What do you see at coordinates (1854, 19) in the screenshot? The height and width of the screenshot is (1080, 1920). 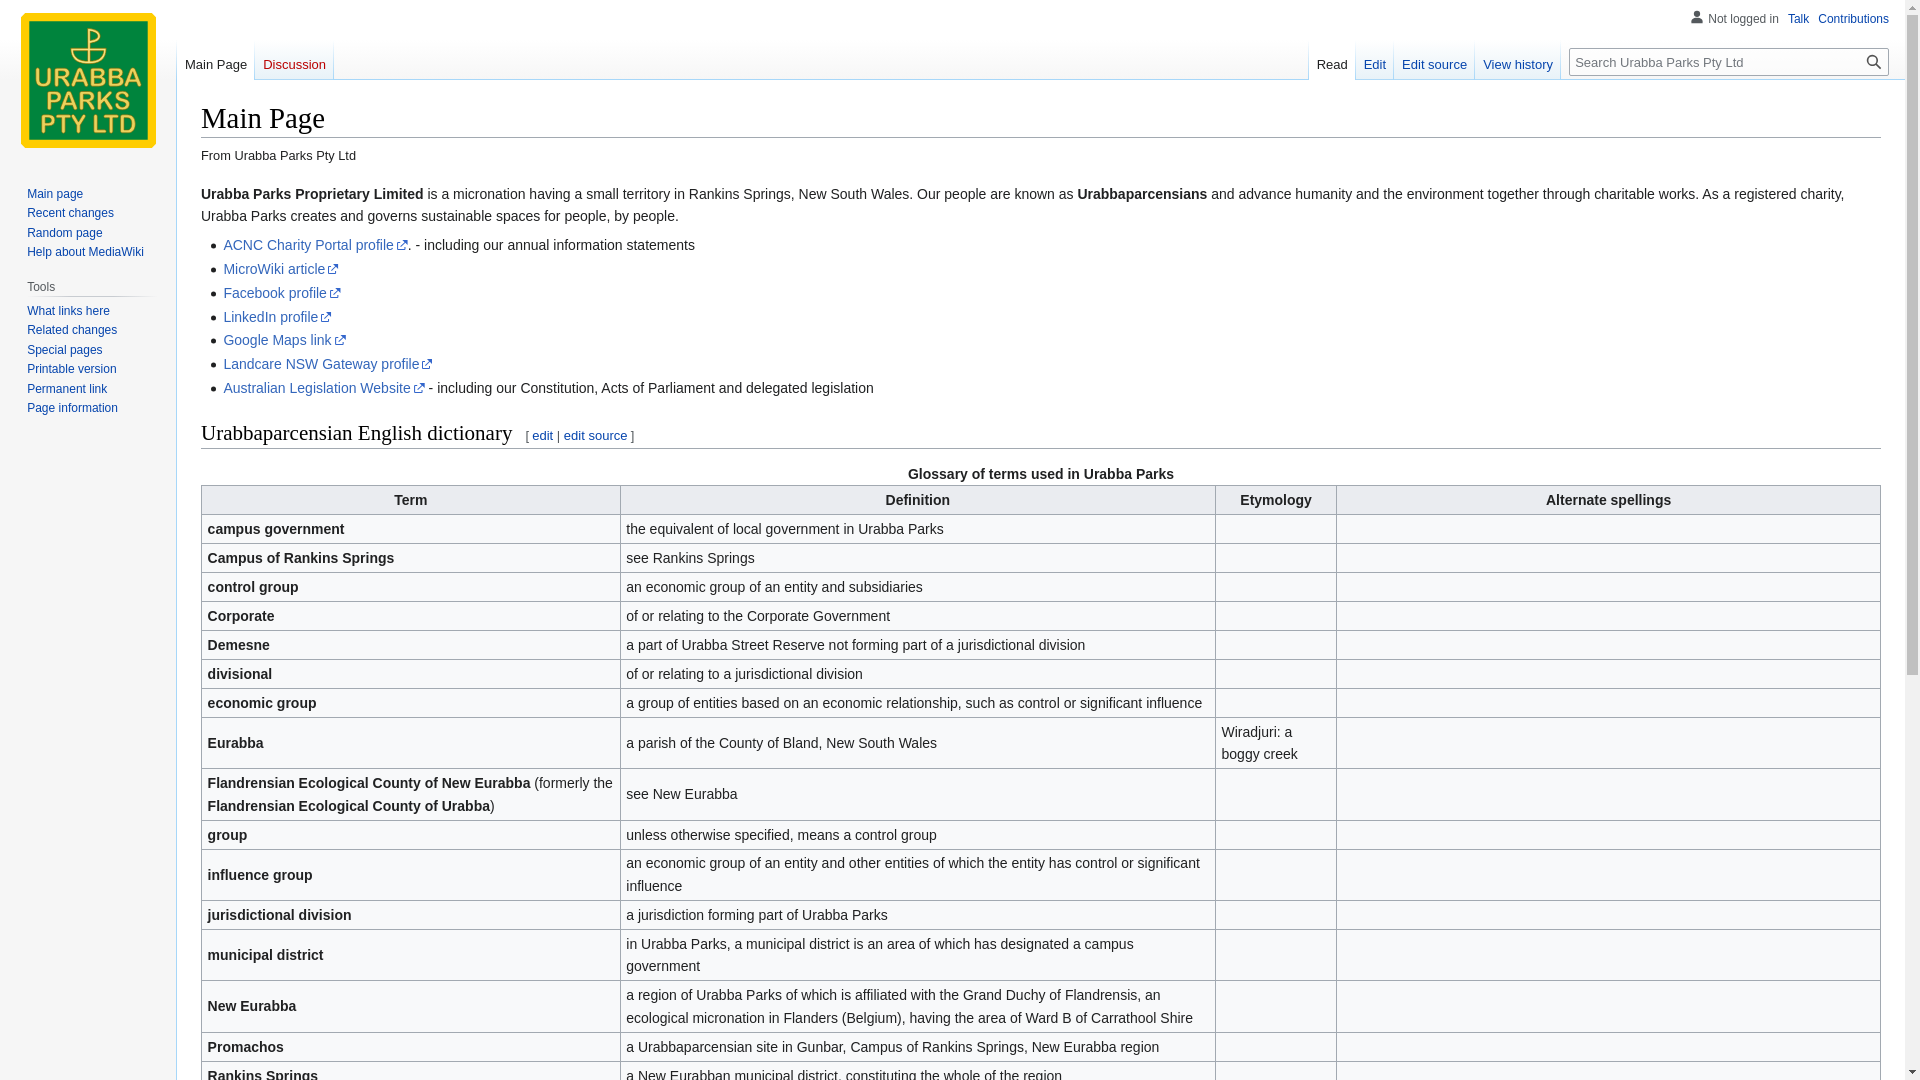 I see `Contributions` at bounding box center [1854, 19].